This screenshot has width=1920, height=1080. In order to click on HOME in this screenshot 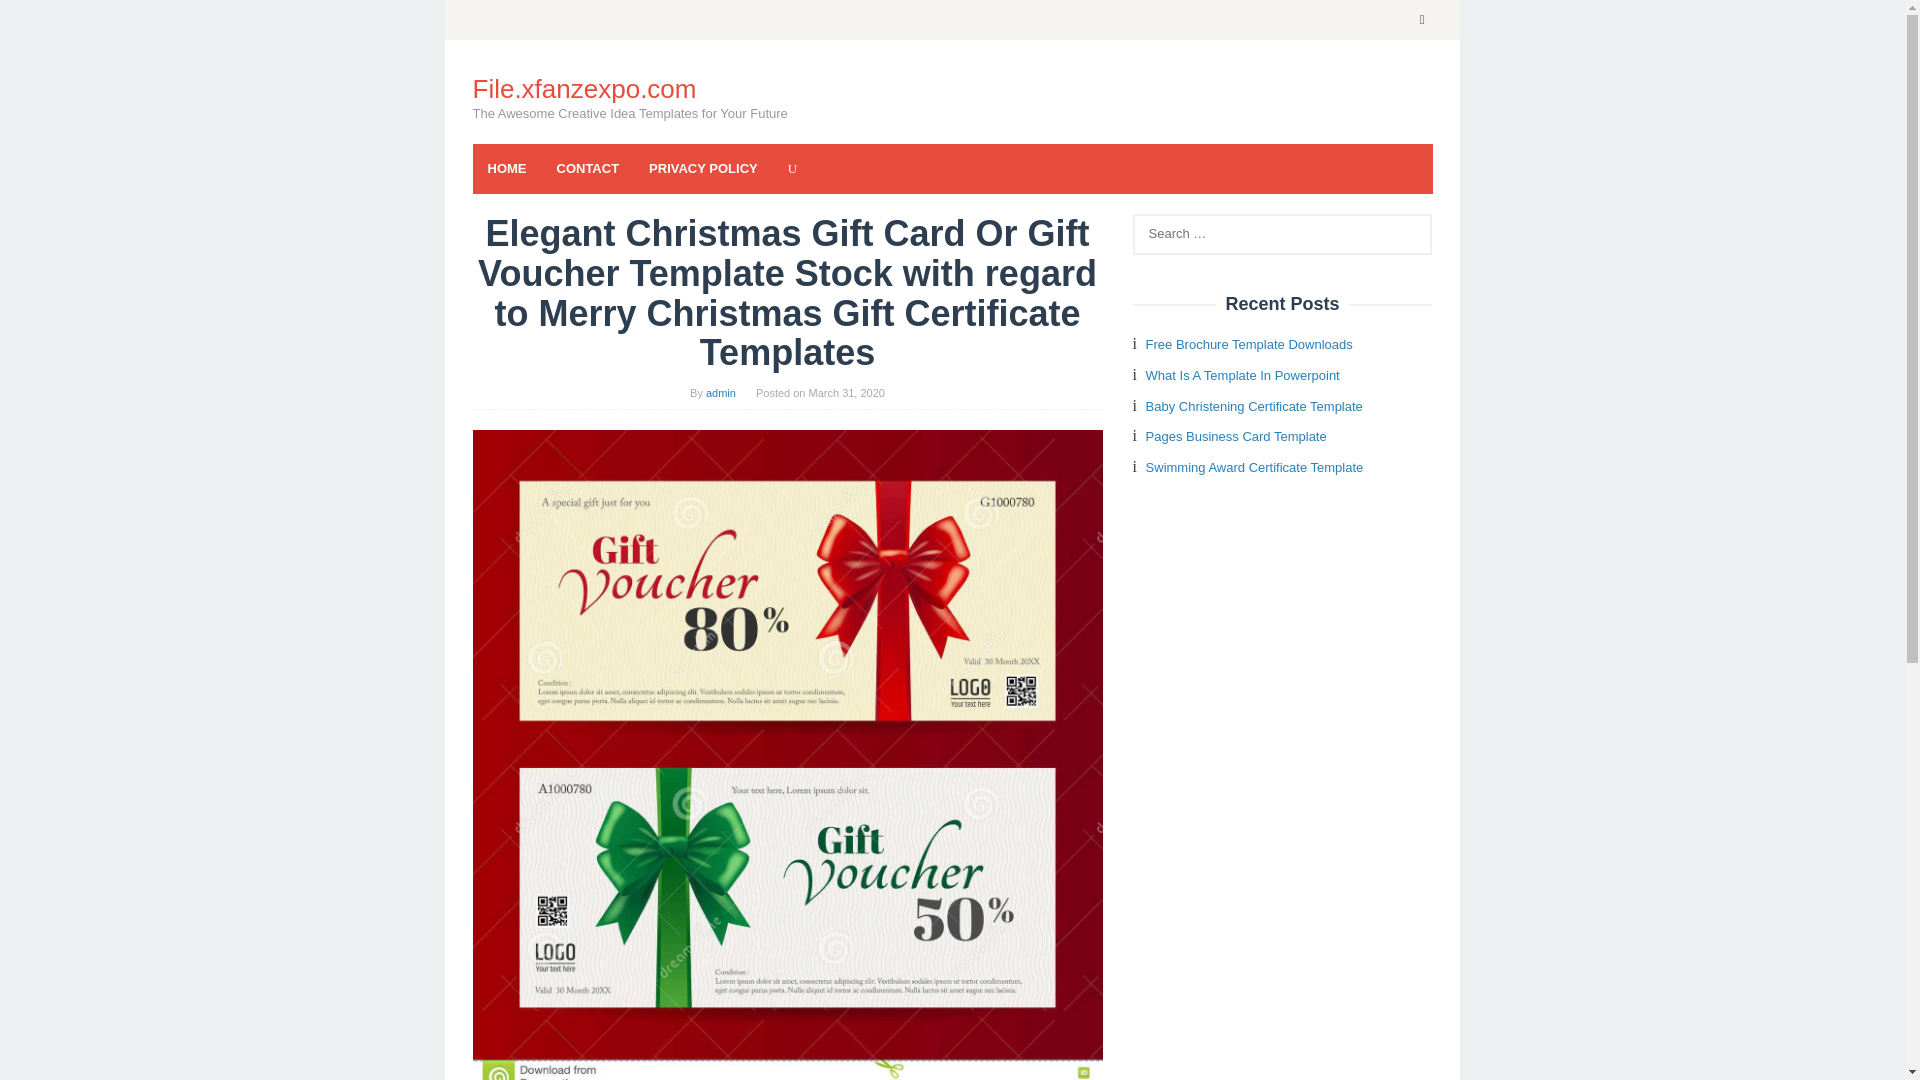, I will do `click(506, 168)`.